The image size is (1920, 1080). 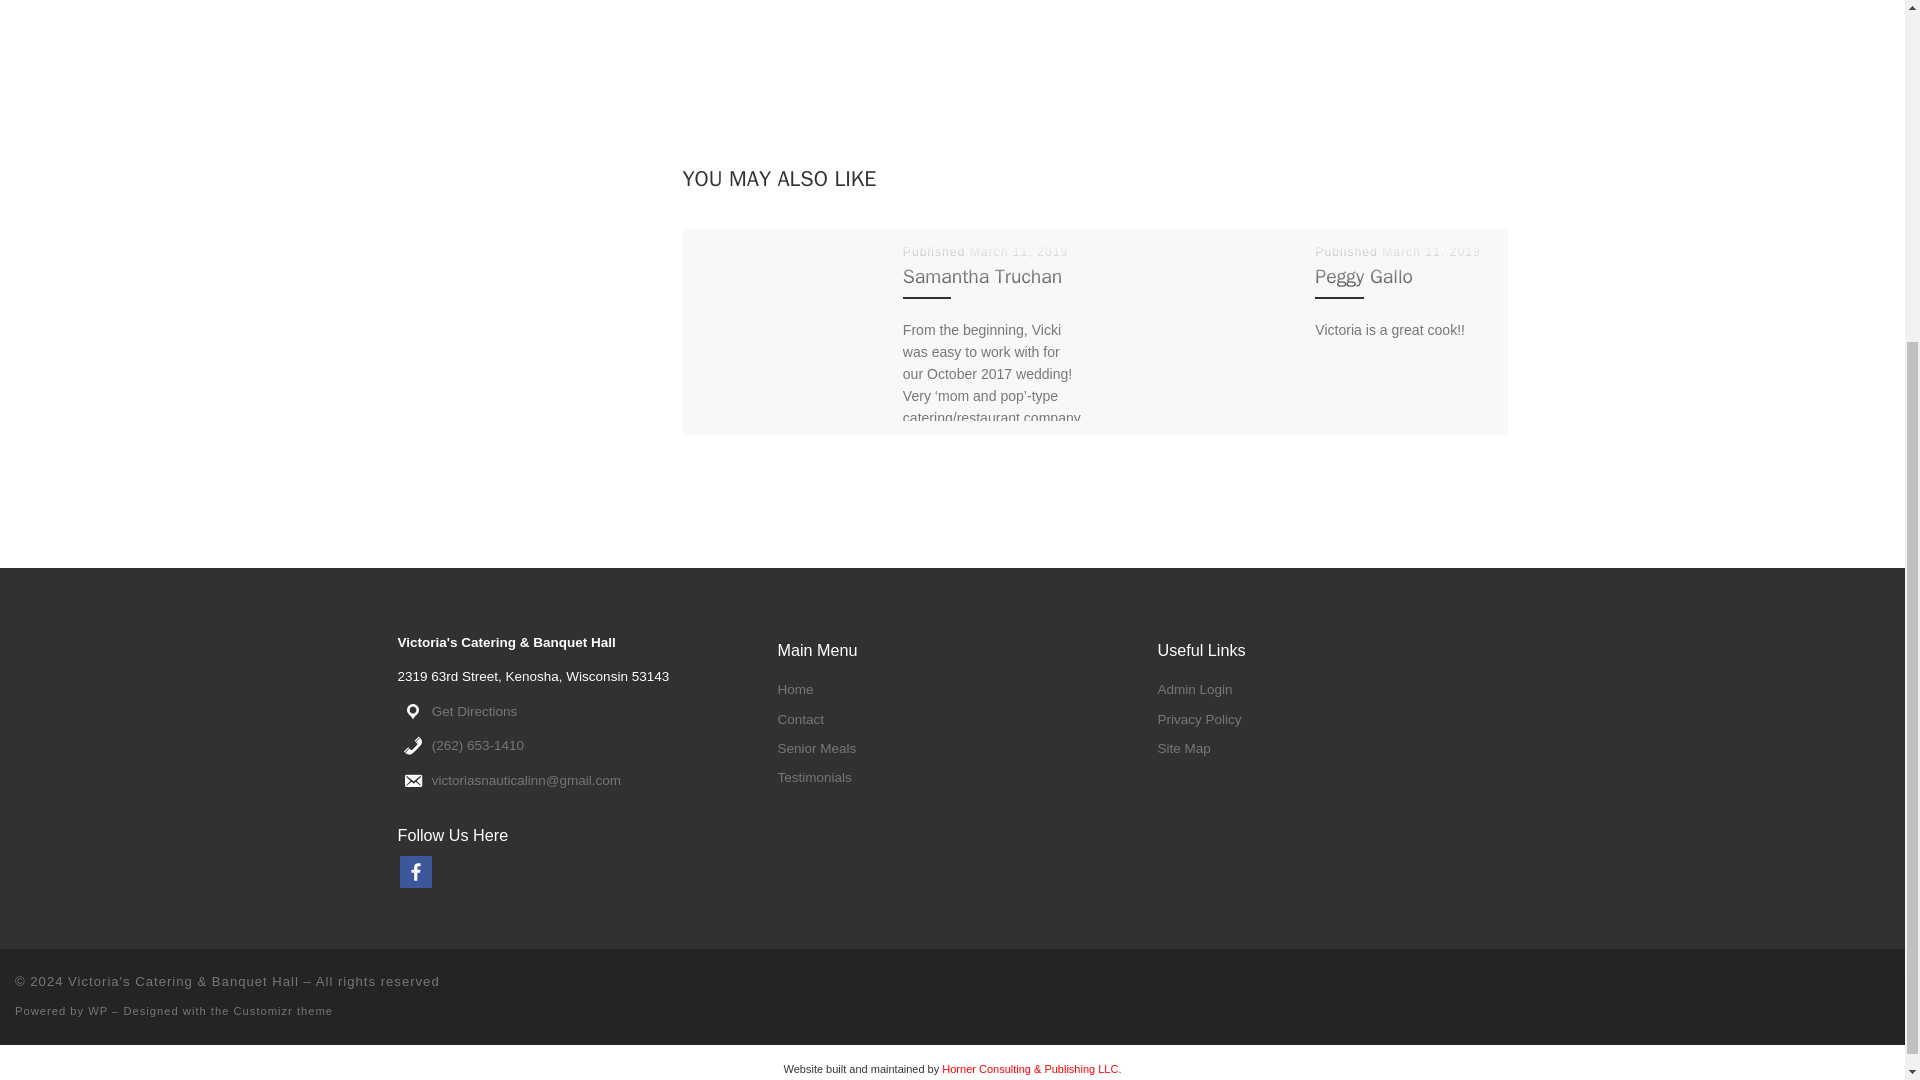 I want to click on Facebook, so click(x=416, y=872).